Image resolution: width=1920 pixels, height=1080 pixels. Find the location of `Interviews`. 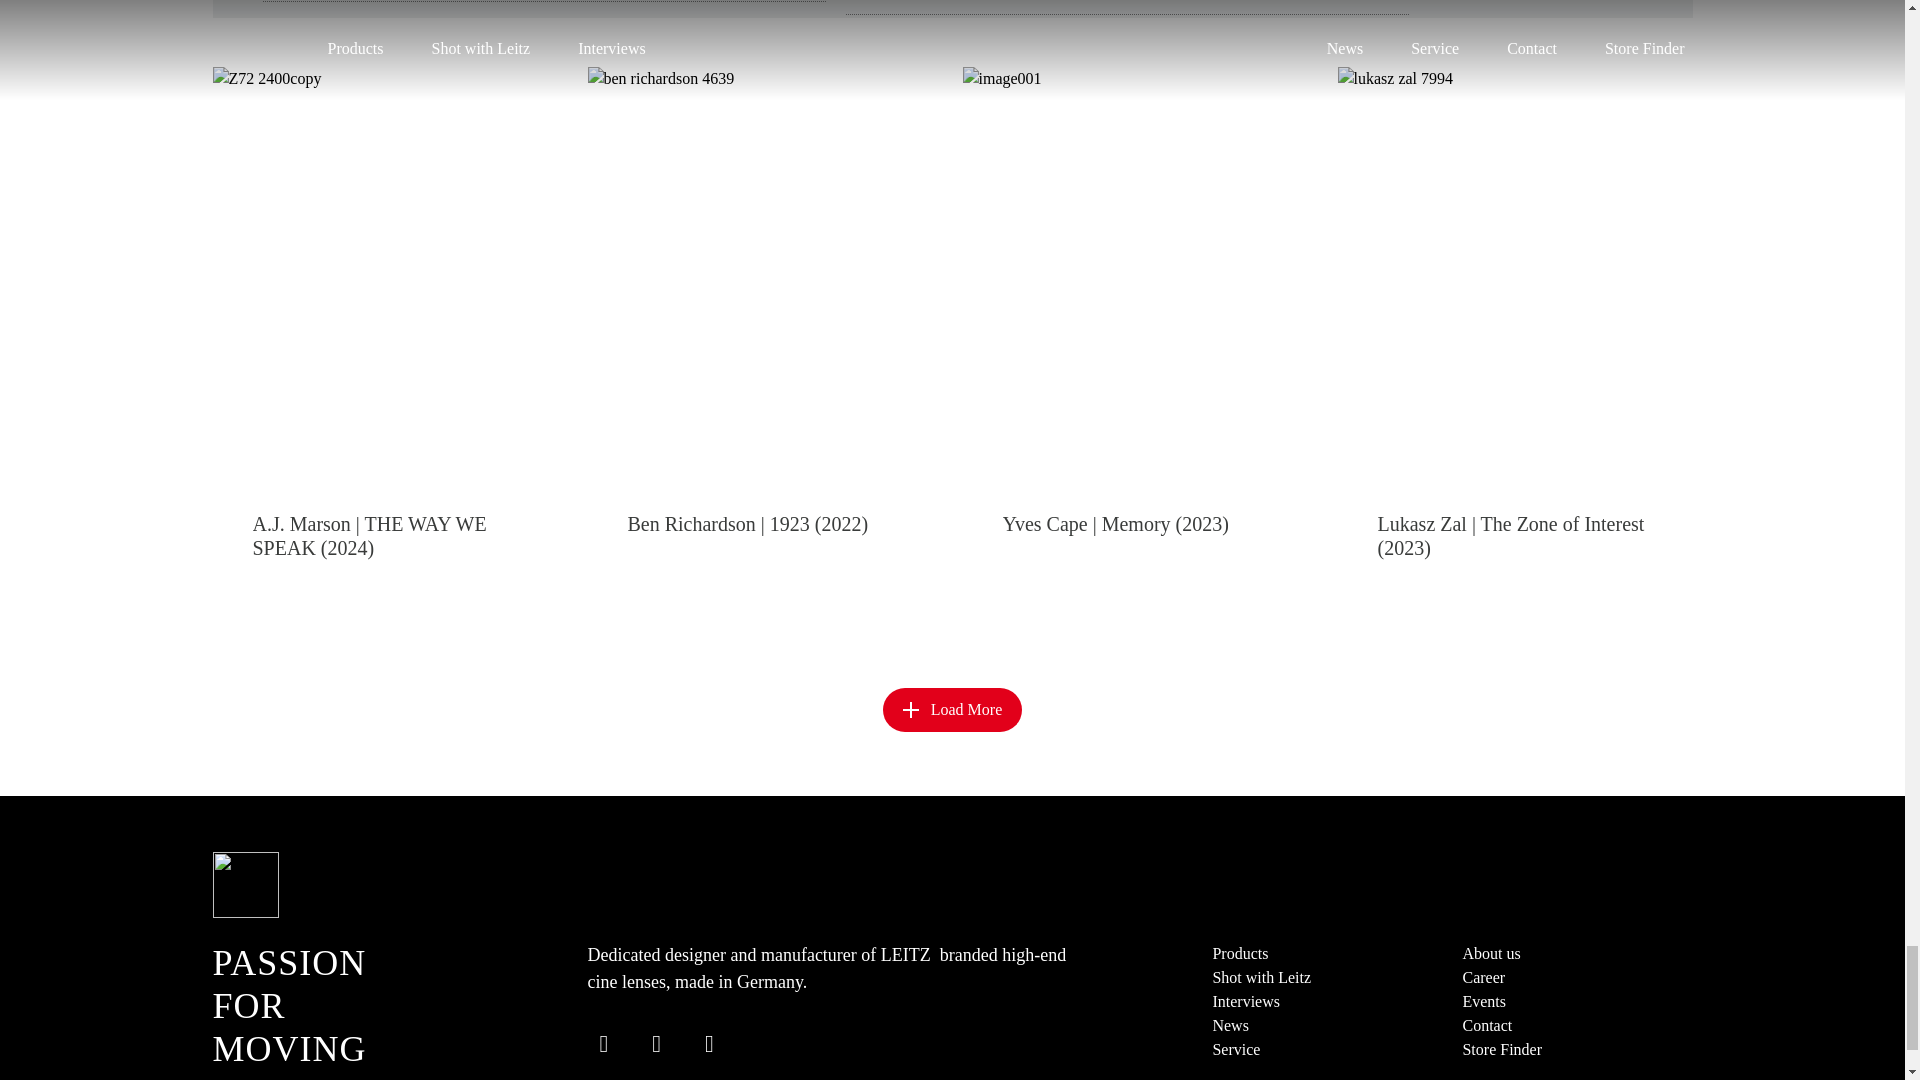

Interviews is located at coordinates (1246, 1000).